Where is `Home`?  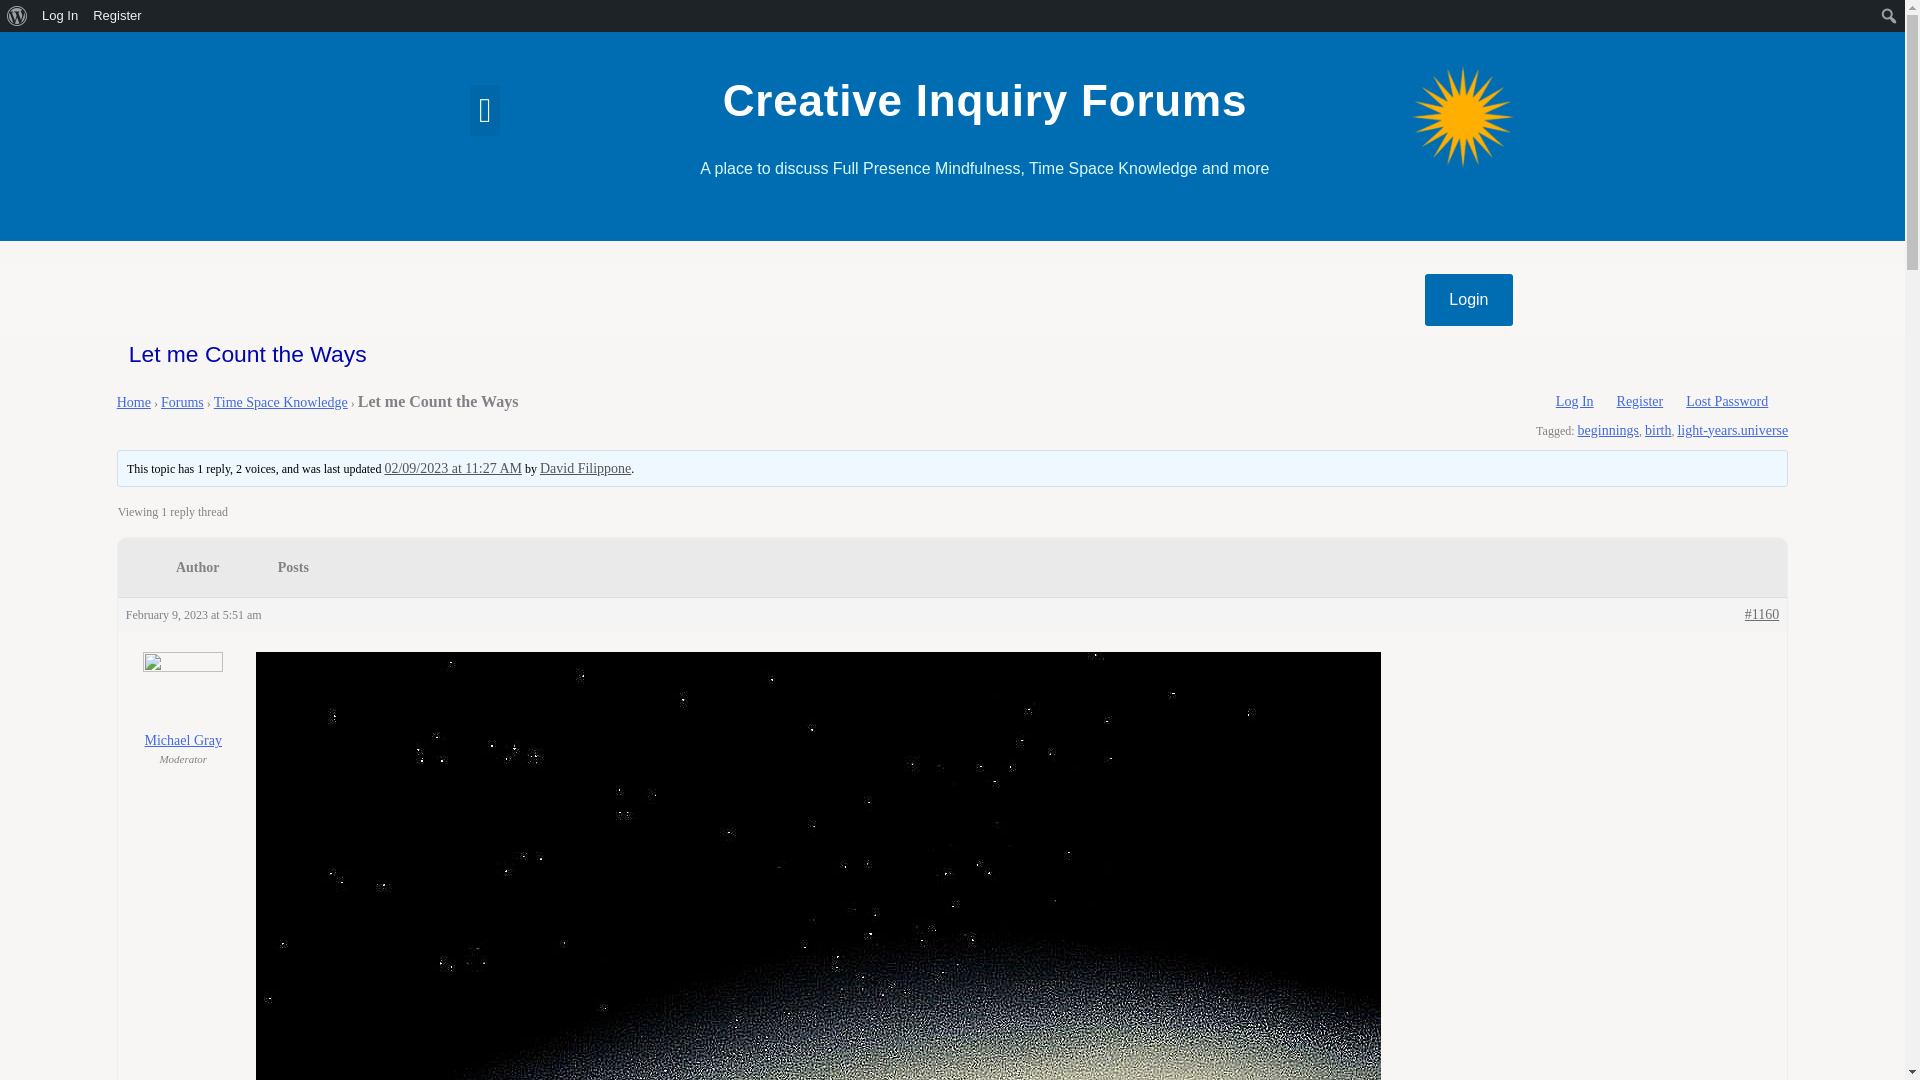 Home is located at coordinates (134, 402).